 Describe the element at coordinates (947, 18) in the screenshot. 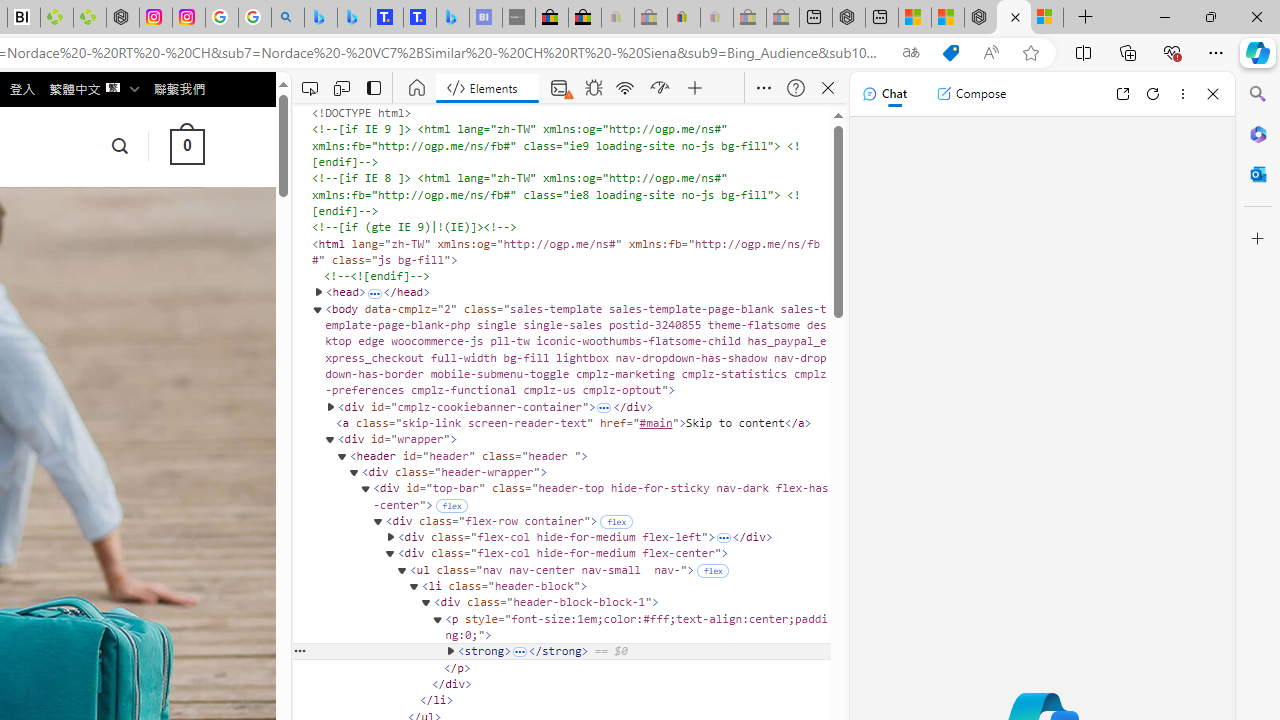

I see `The importance of being lazy` at that location.